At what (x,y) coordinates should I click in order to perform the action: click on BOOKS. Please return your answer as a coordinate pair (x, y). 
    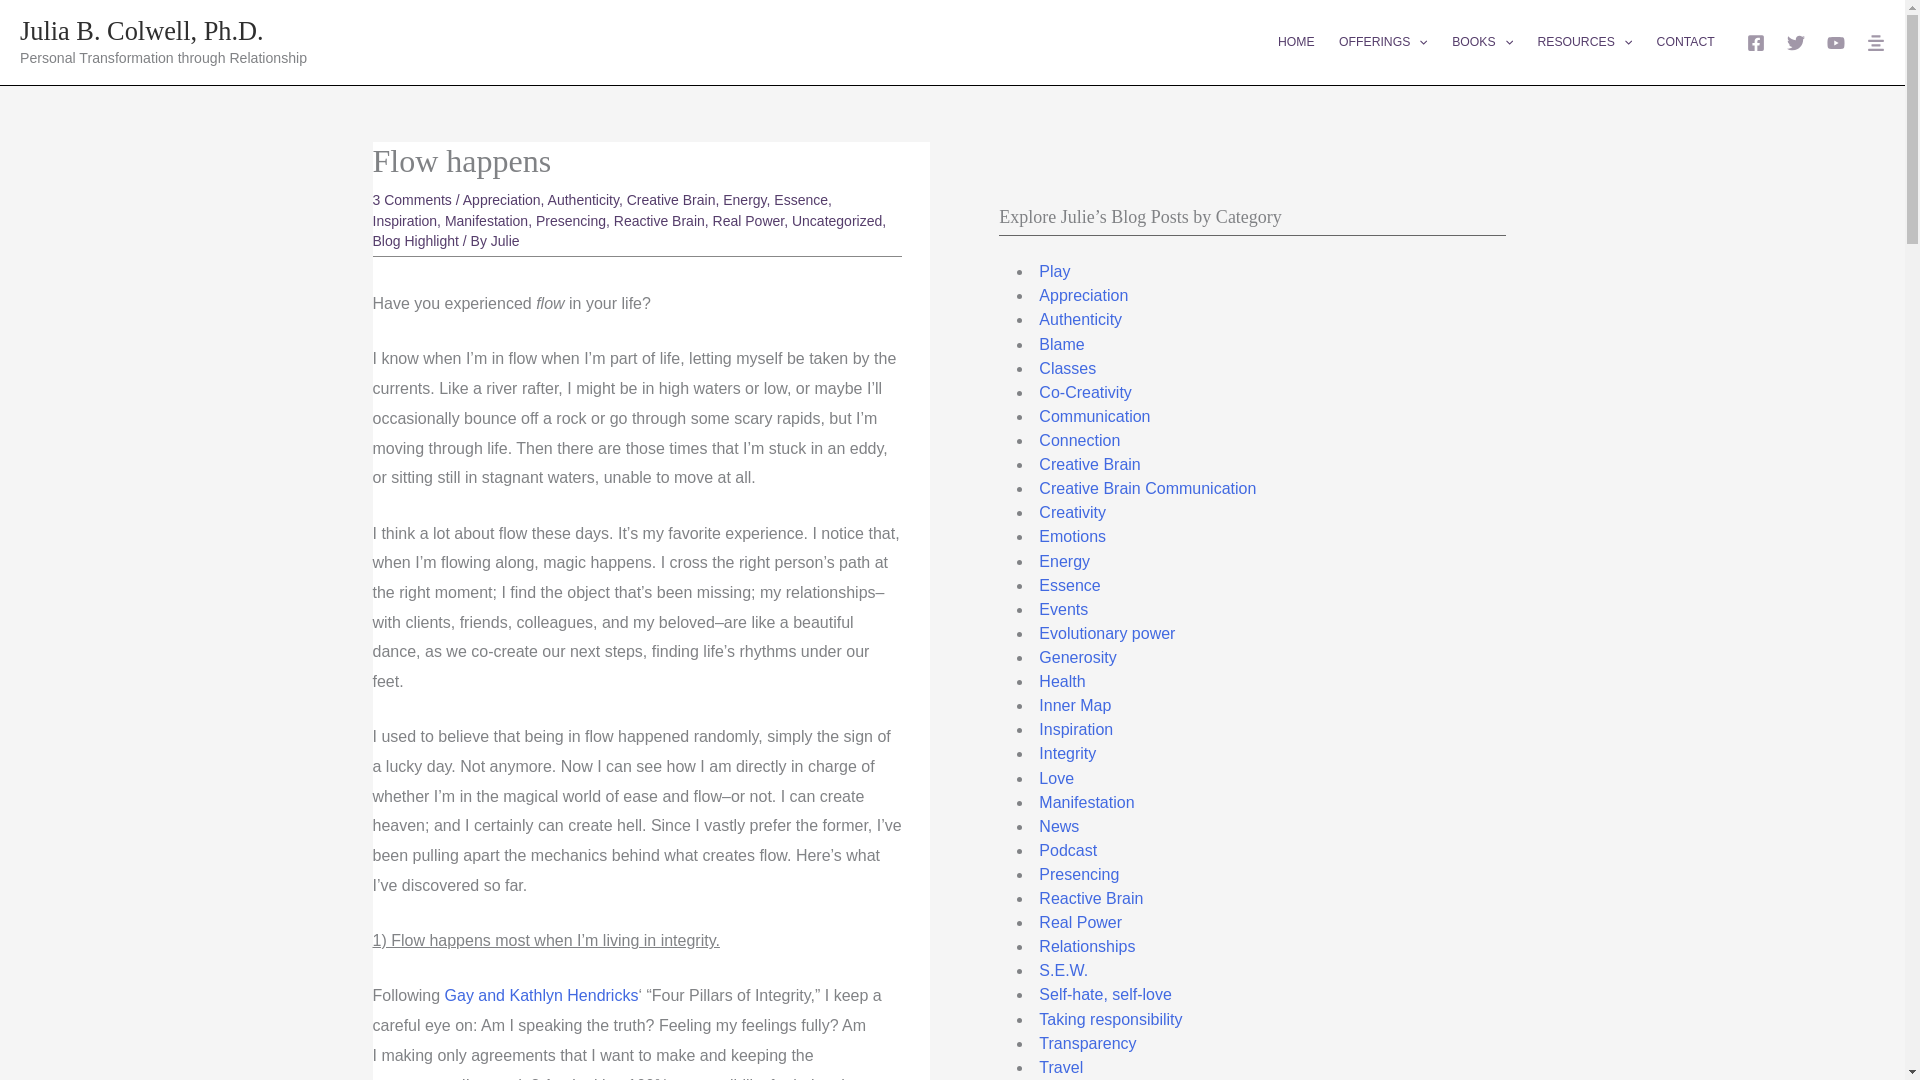
    Looking at the image, I should click on (1482, 42).